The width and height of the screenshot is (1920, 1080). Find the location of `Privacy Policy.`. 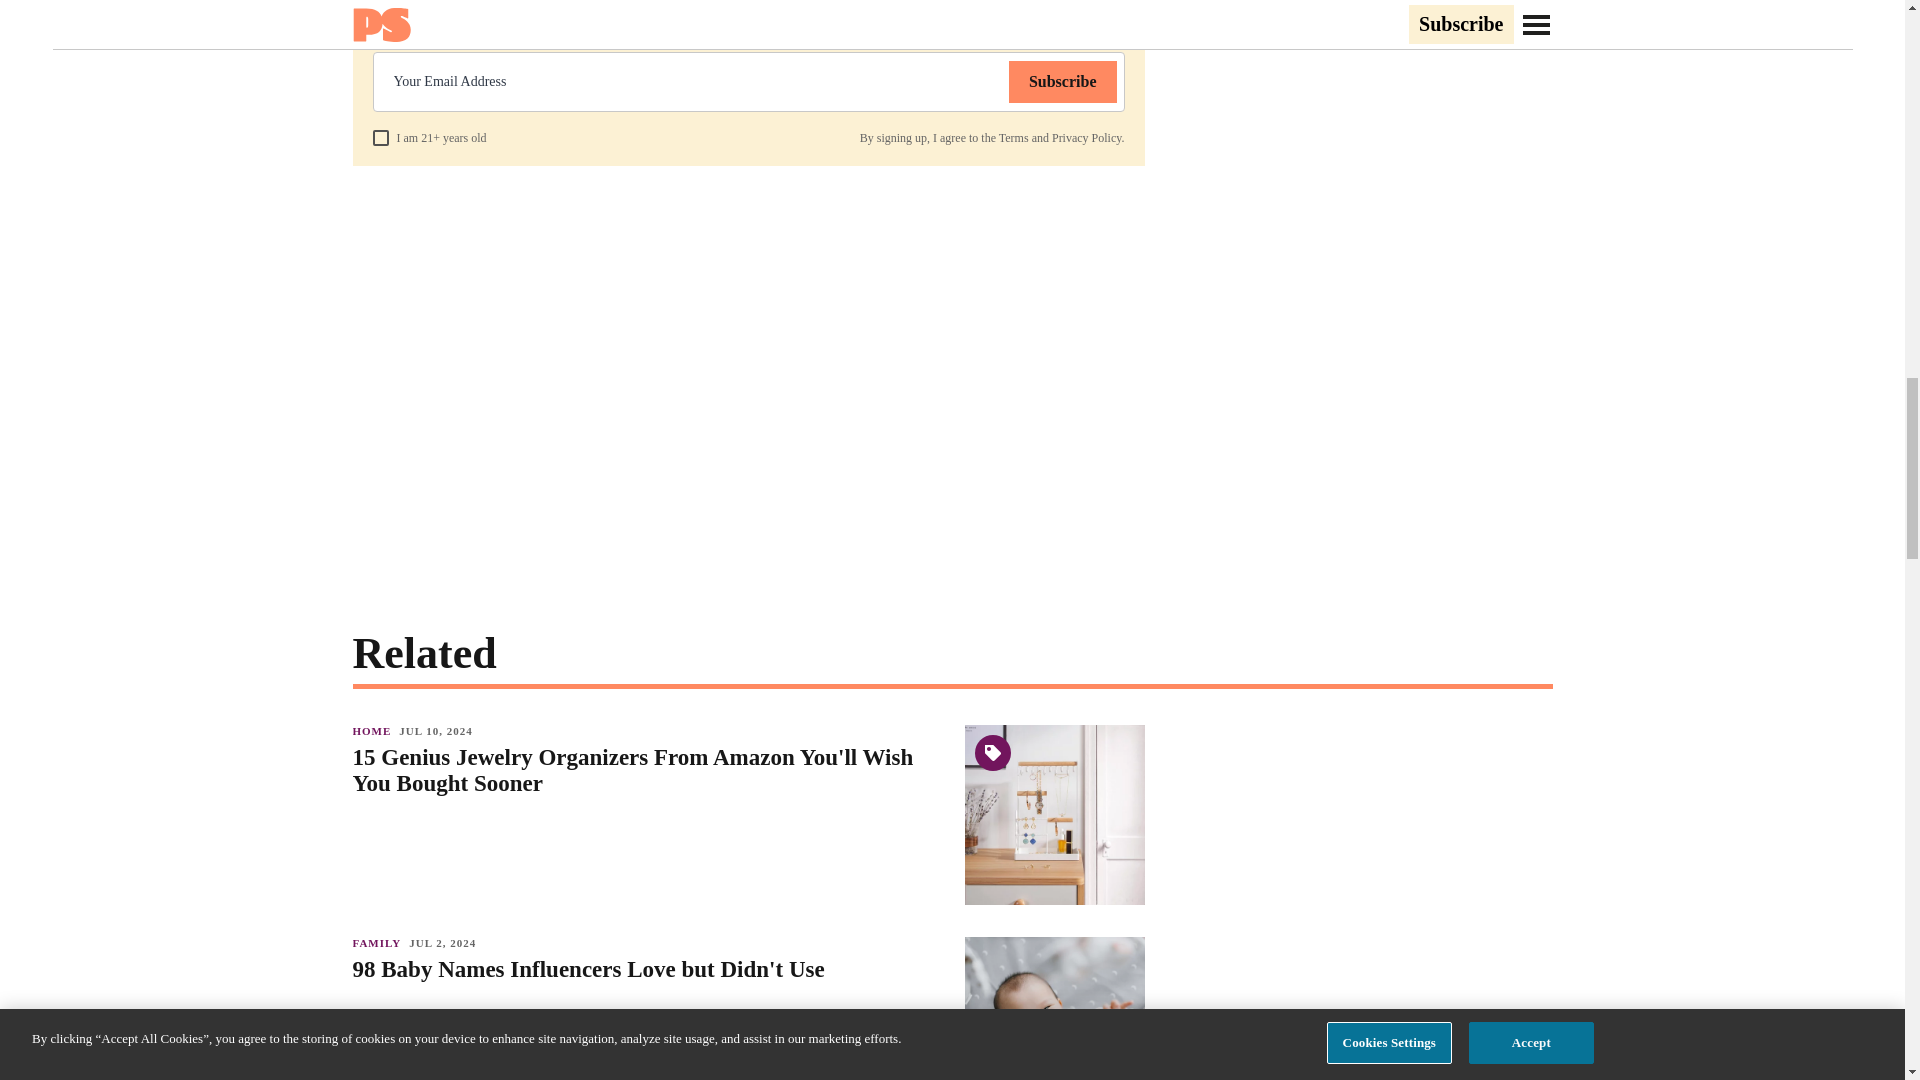

Privacy Policy. is located at coordinates (1088, 137).